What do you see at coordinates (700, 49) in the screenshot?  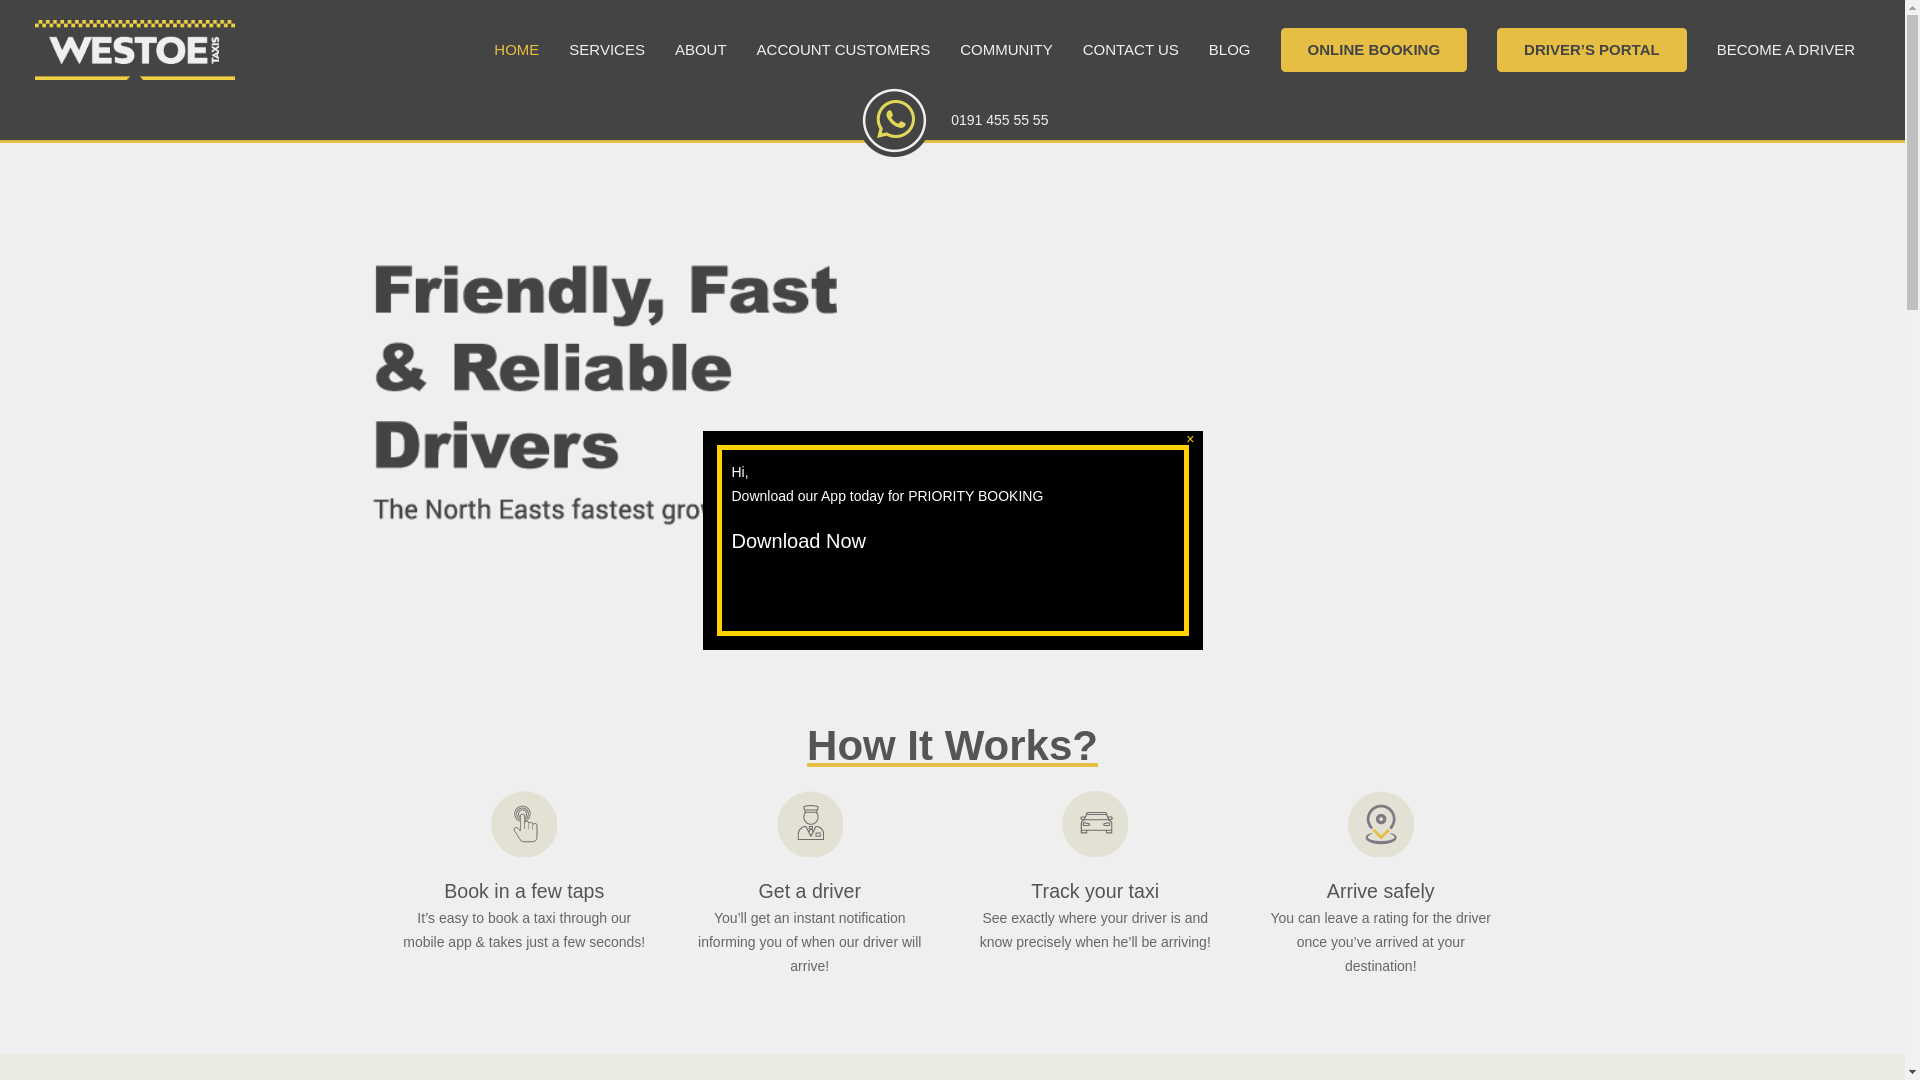 I see `ABOUT` at bounding box center [700, 49].